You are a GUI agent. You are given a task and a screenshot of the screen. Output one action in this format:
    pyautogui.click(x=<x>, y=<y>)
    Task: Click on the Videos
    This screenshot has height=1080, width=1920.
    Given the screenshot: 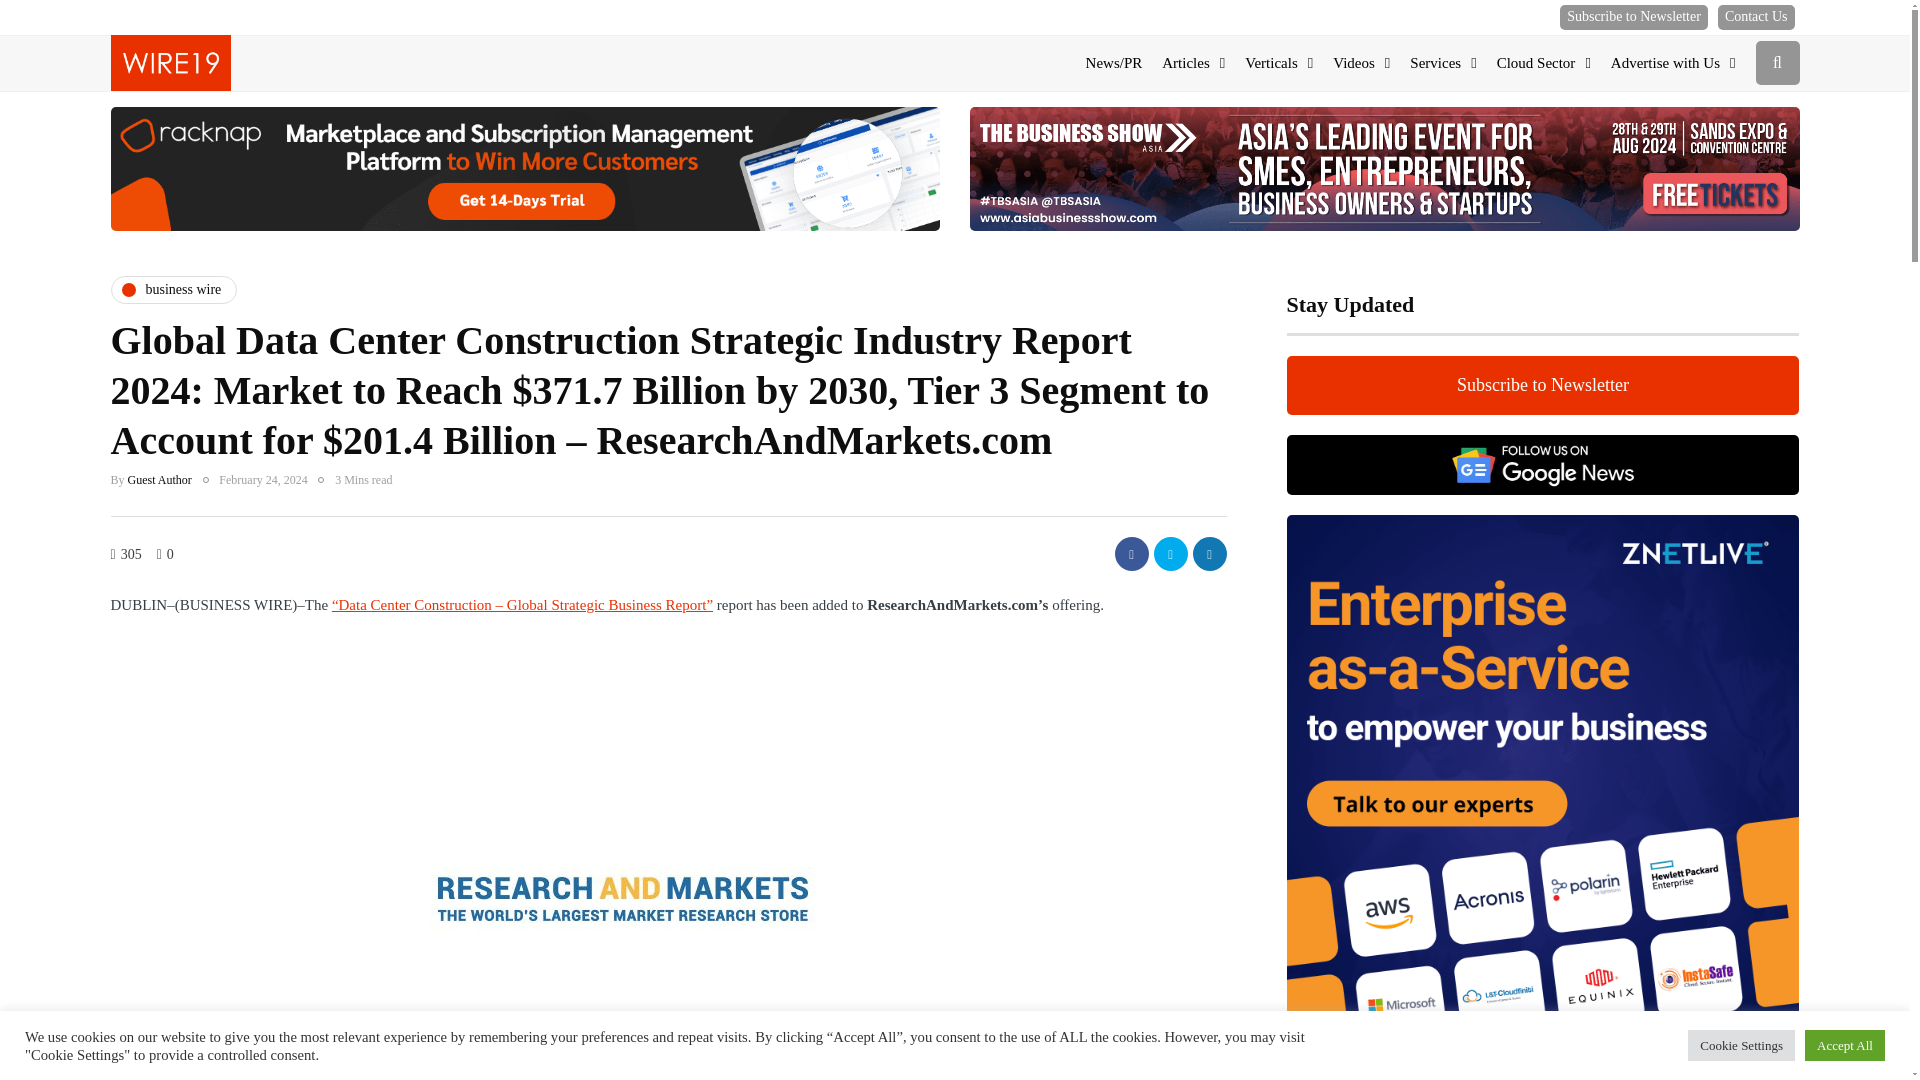 What is the action you would take?
    pyautogui.click(x=1360, y=63)
    